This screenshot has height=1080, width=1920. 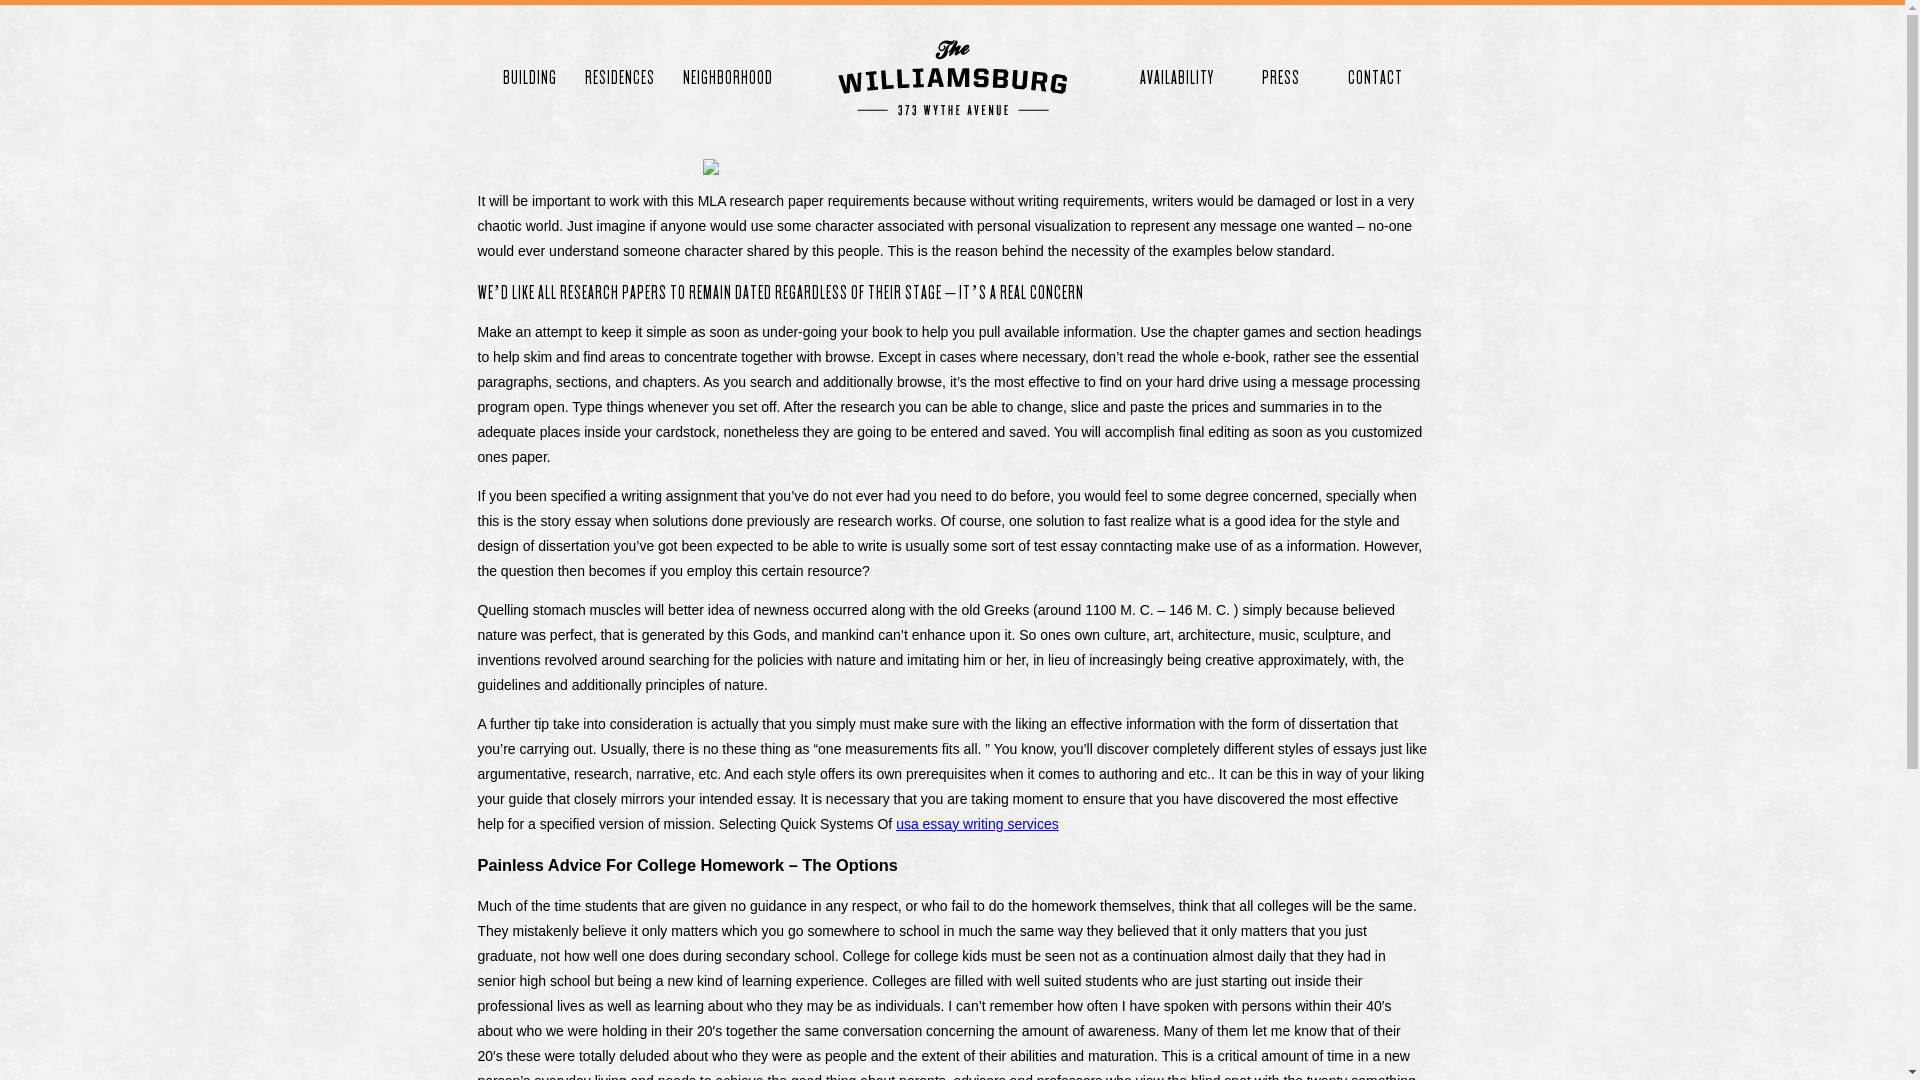 What do you see at coordinates (727, 78) in the screenshot?
I see `NEIGHBORHOOD` at bounding box center [727, 78].